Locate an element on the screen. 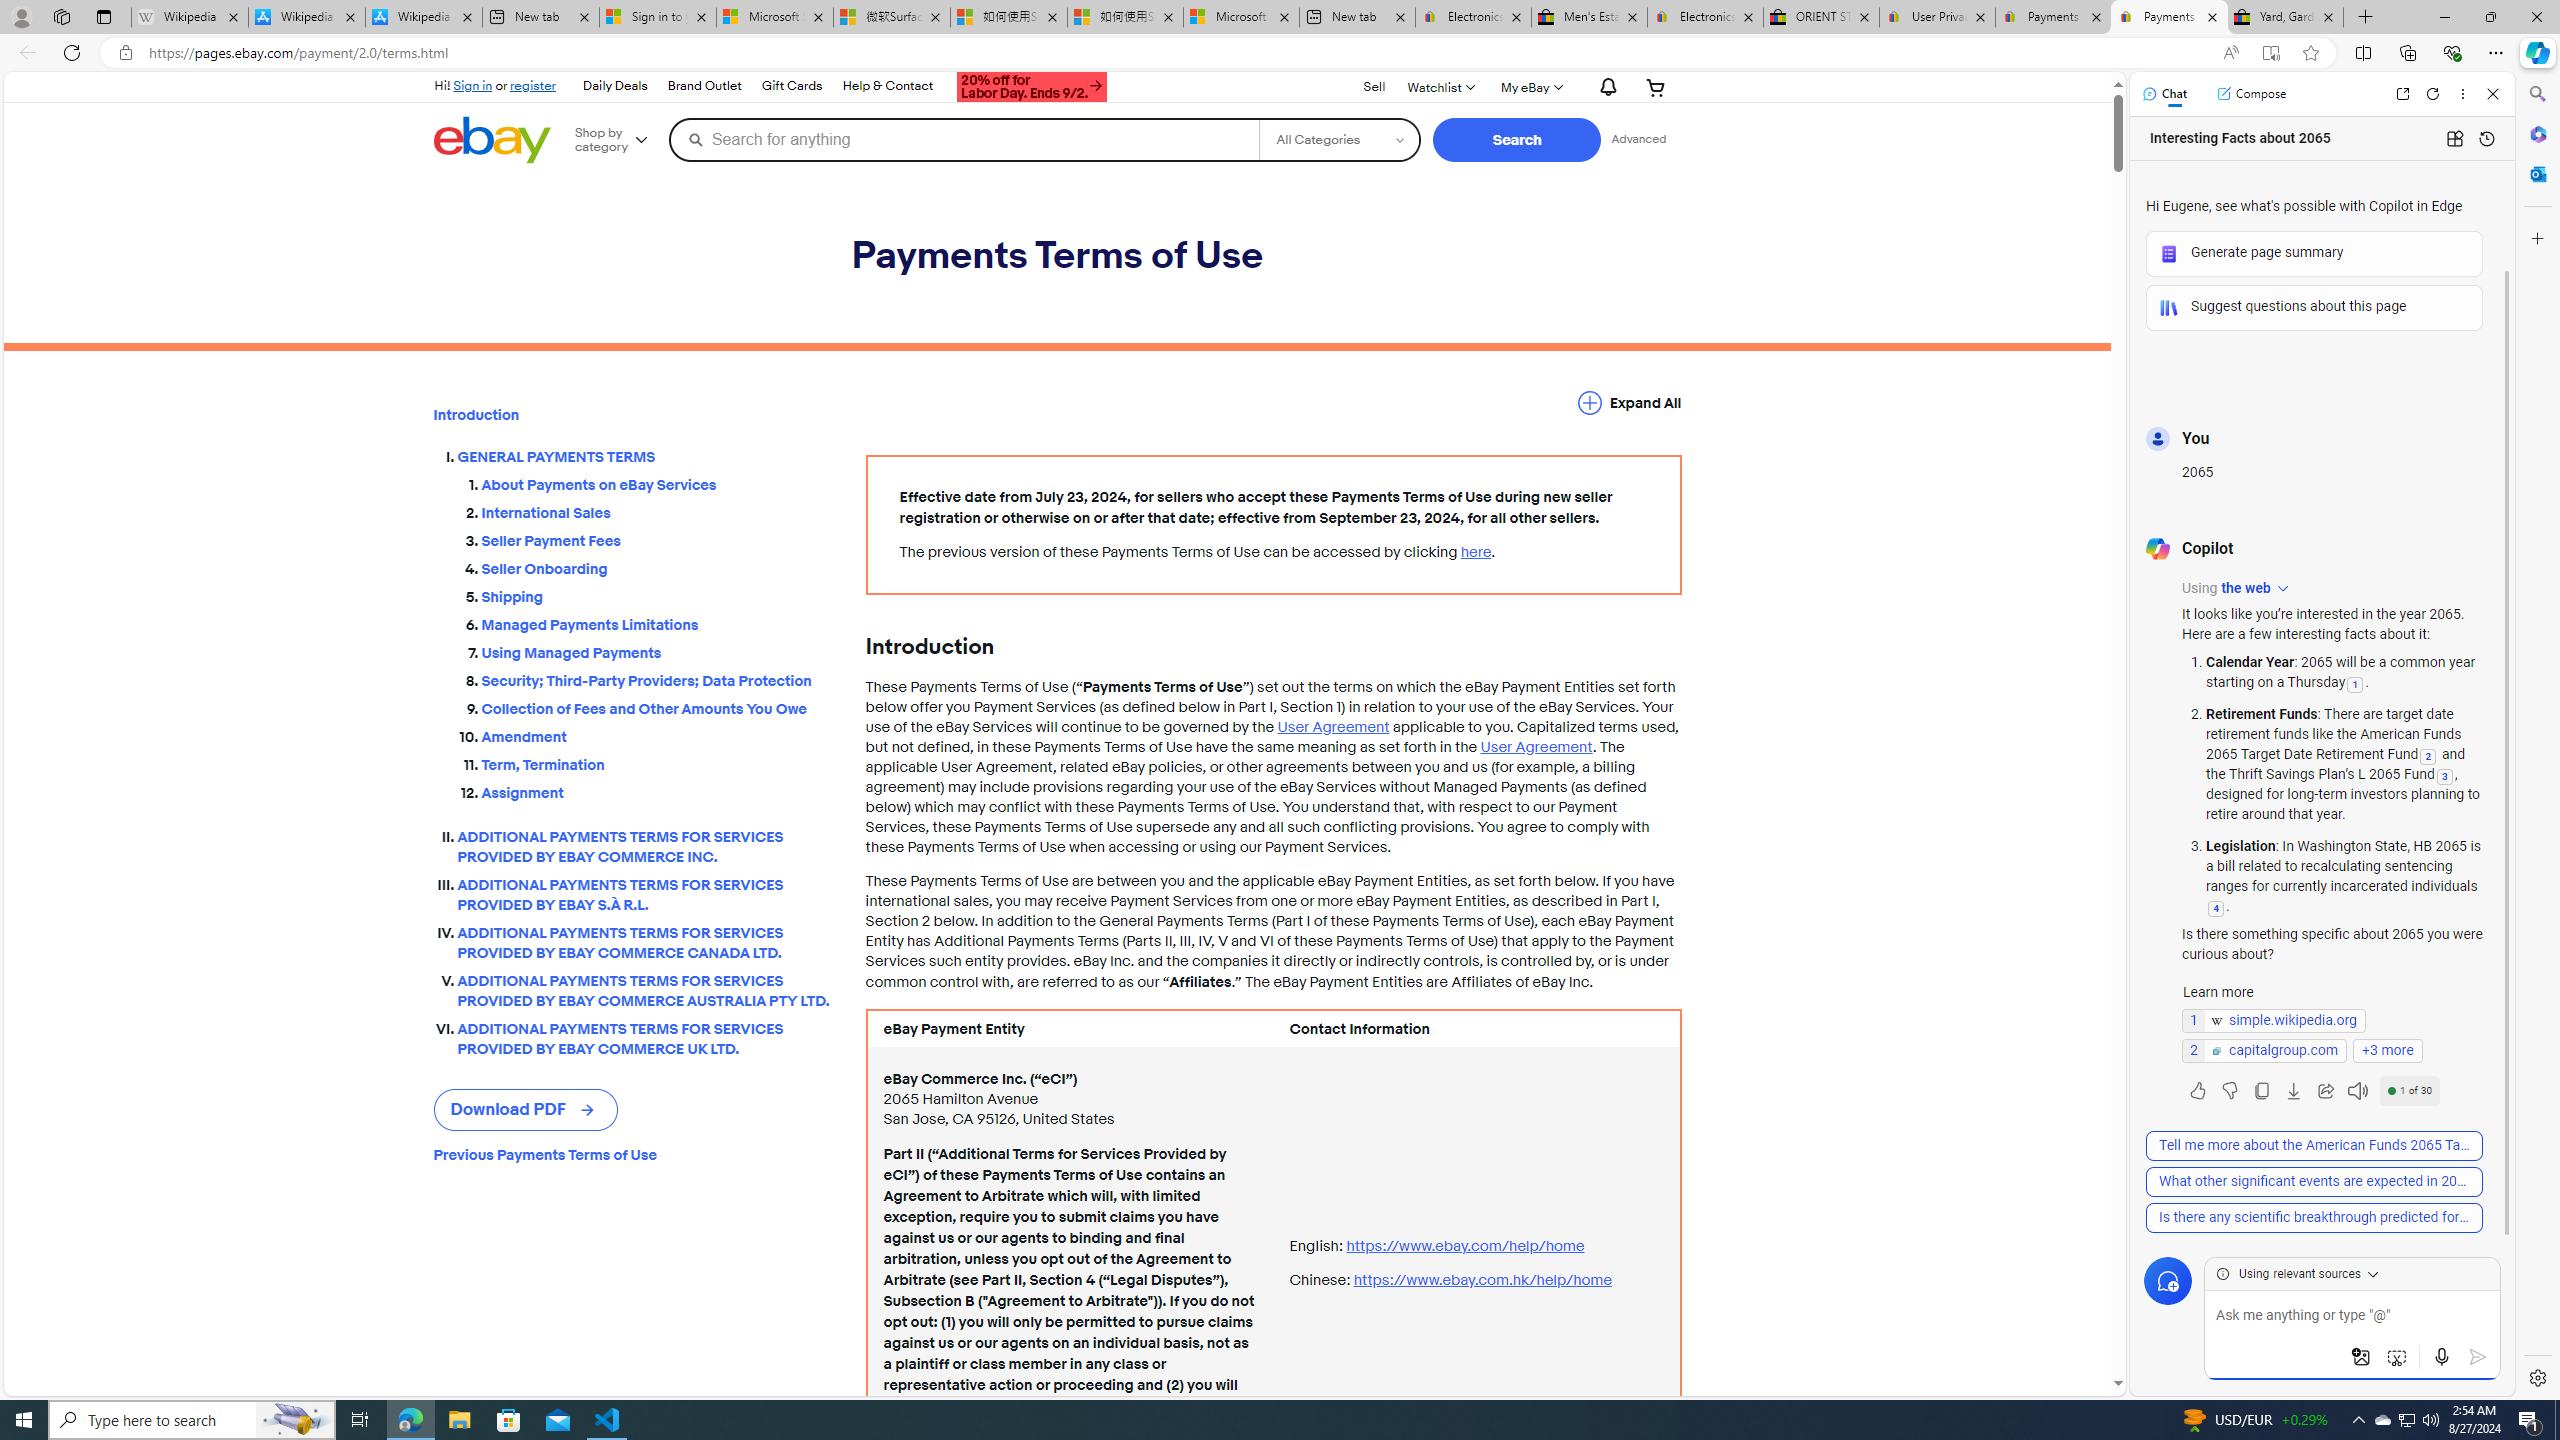  Microsoft Services Agreement is located at coordinates (776, 17).